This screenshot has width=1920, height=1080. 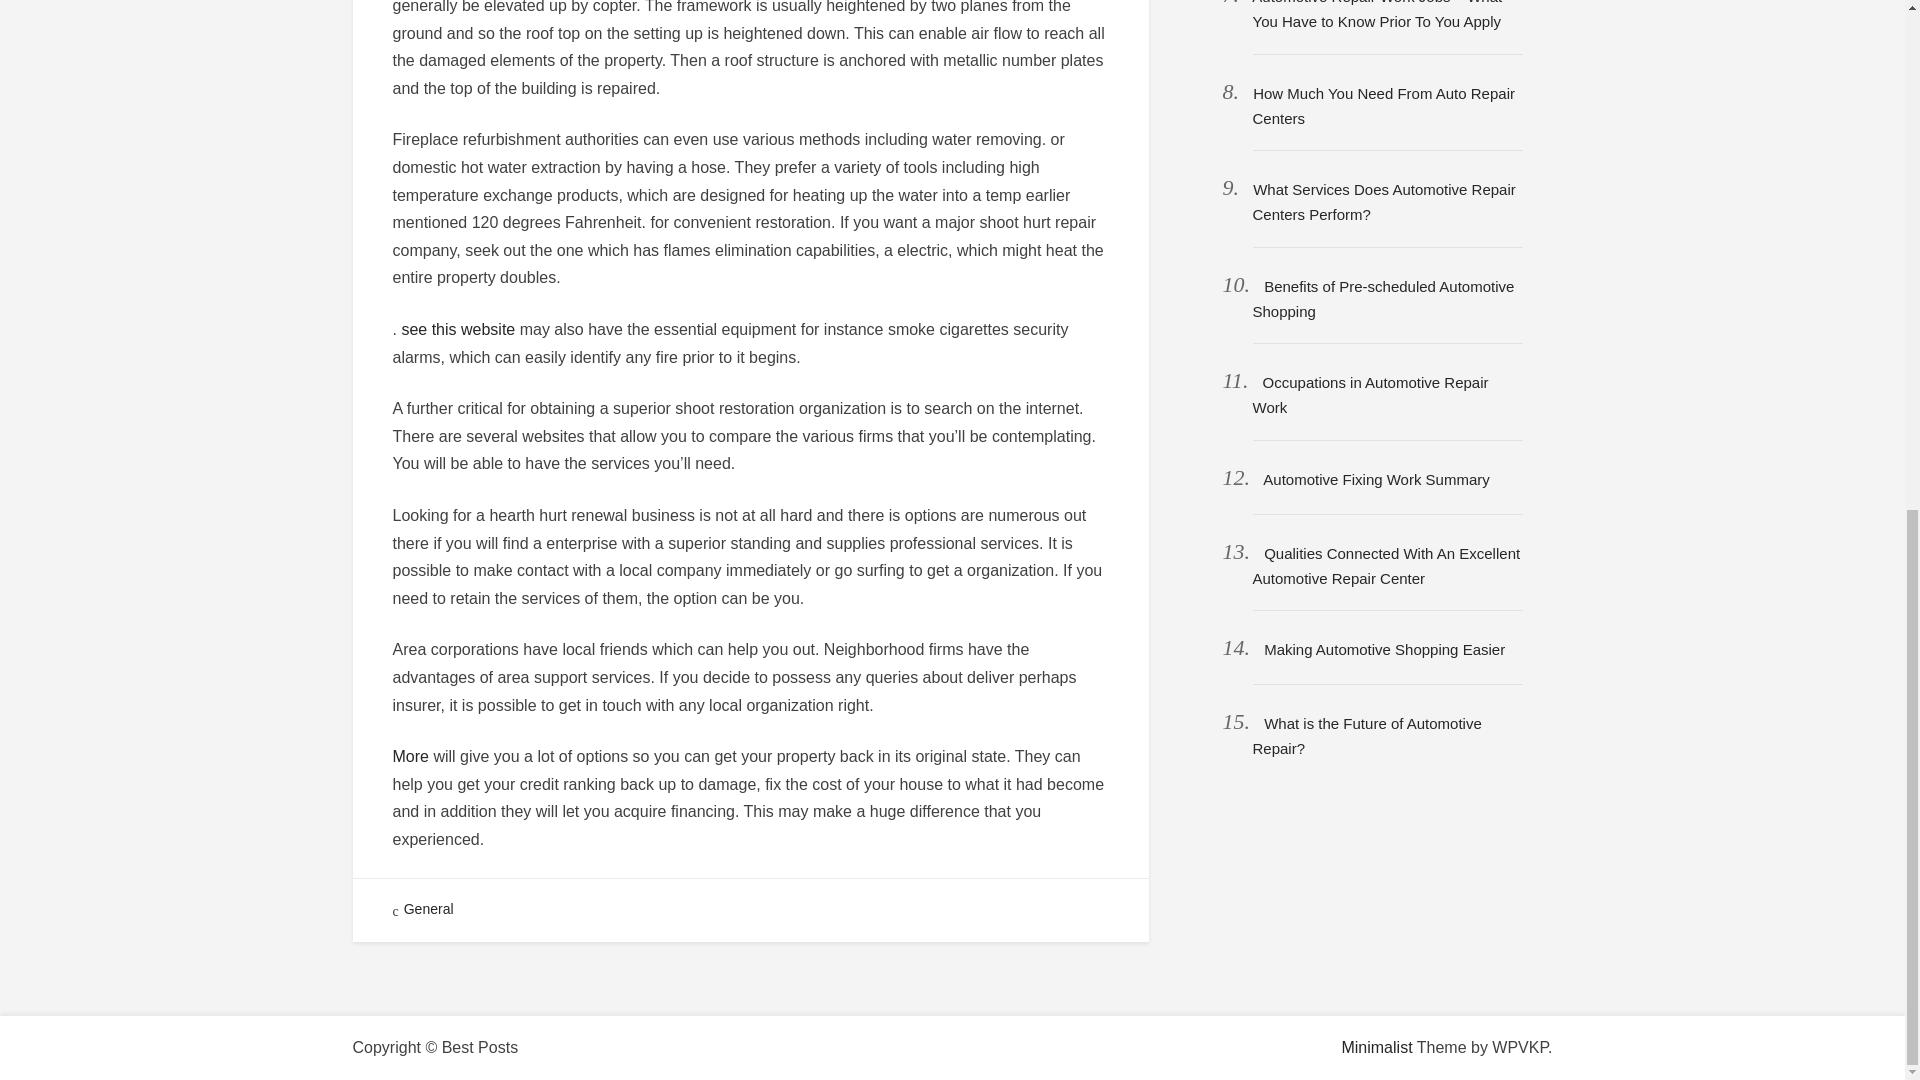 What do you see at coordinates (1382, 202) in the screenshot?
I see `What Services Does Automotive Repair Centers Perform?` at bounding box center [1382, 202].